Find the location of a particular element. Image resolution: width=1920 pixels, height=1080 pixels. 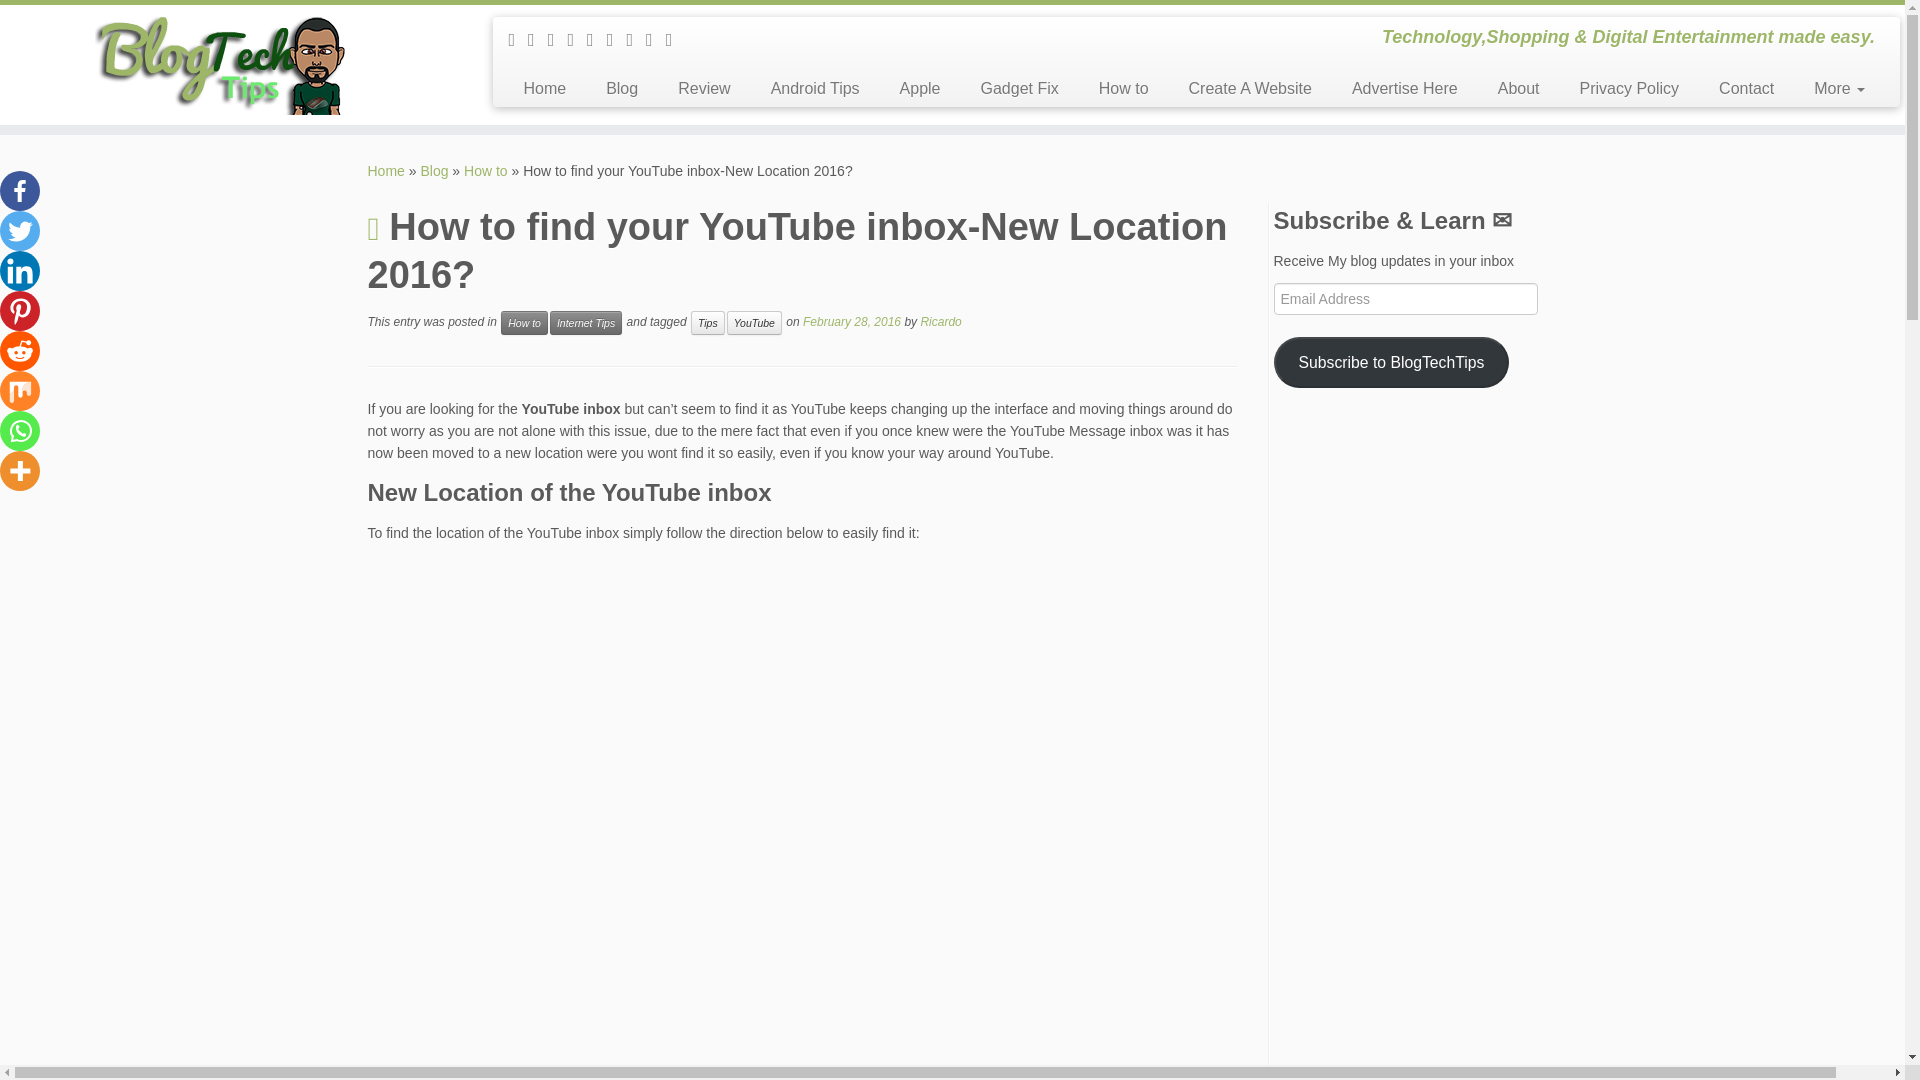

Tips is located at coordinates (708, 322).